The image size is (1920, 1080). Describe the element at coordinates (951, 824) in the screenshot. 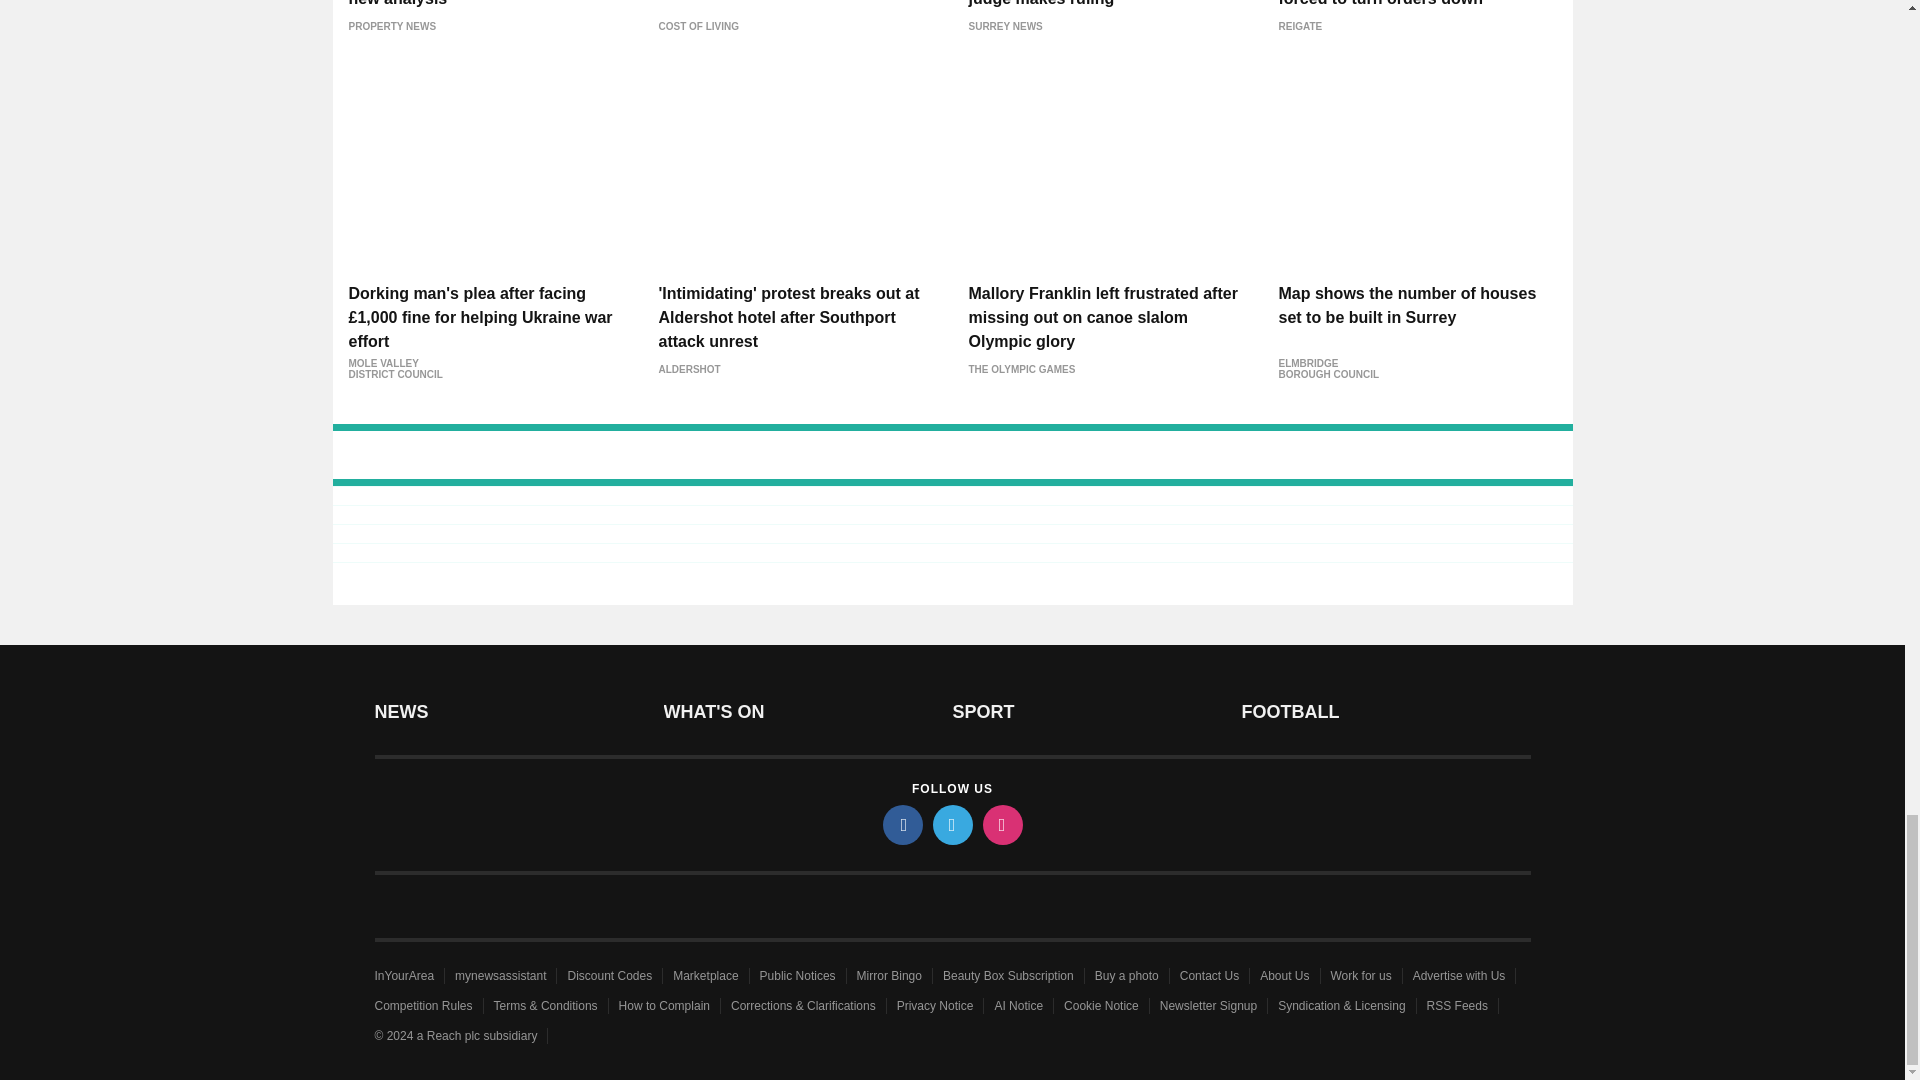

I see `twitter` at that location.